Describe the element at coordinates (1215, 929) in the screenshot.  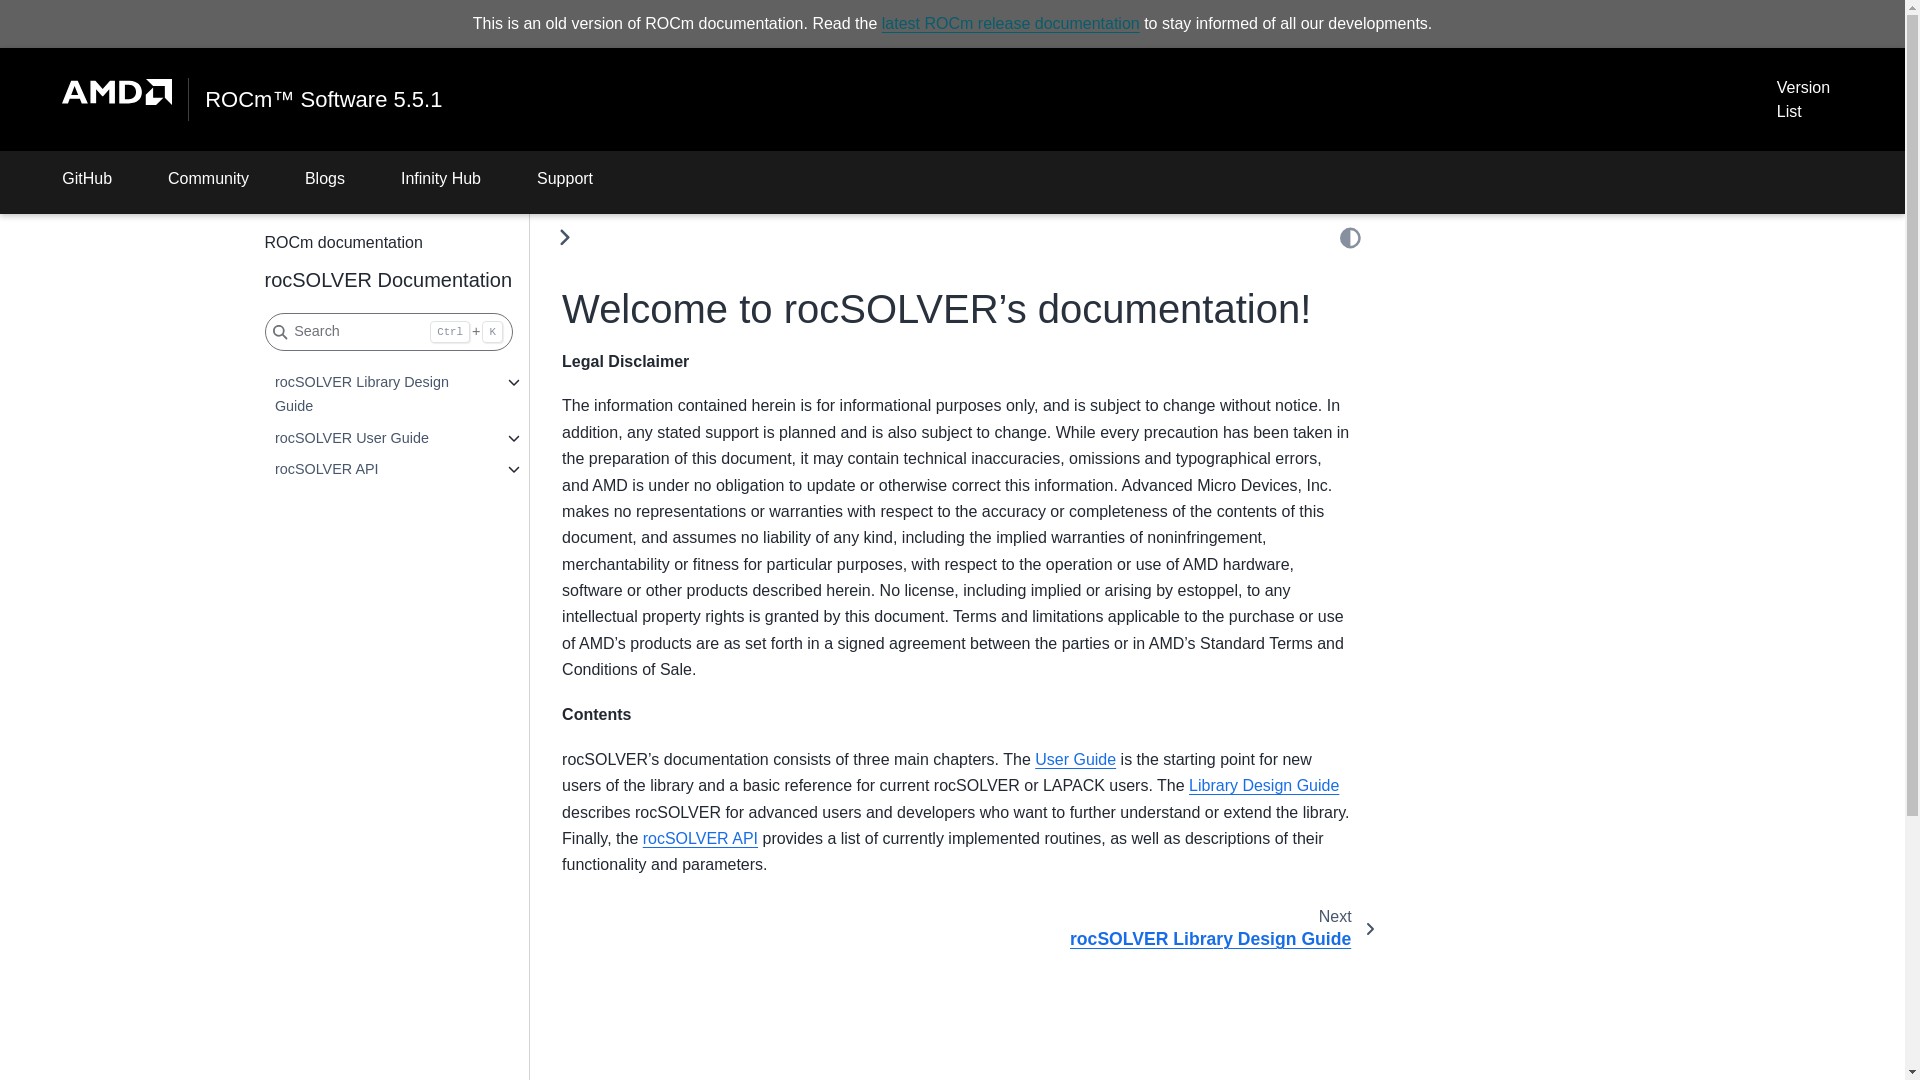
I see `next page` at that location.